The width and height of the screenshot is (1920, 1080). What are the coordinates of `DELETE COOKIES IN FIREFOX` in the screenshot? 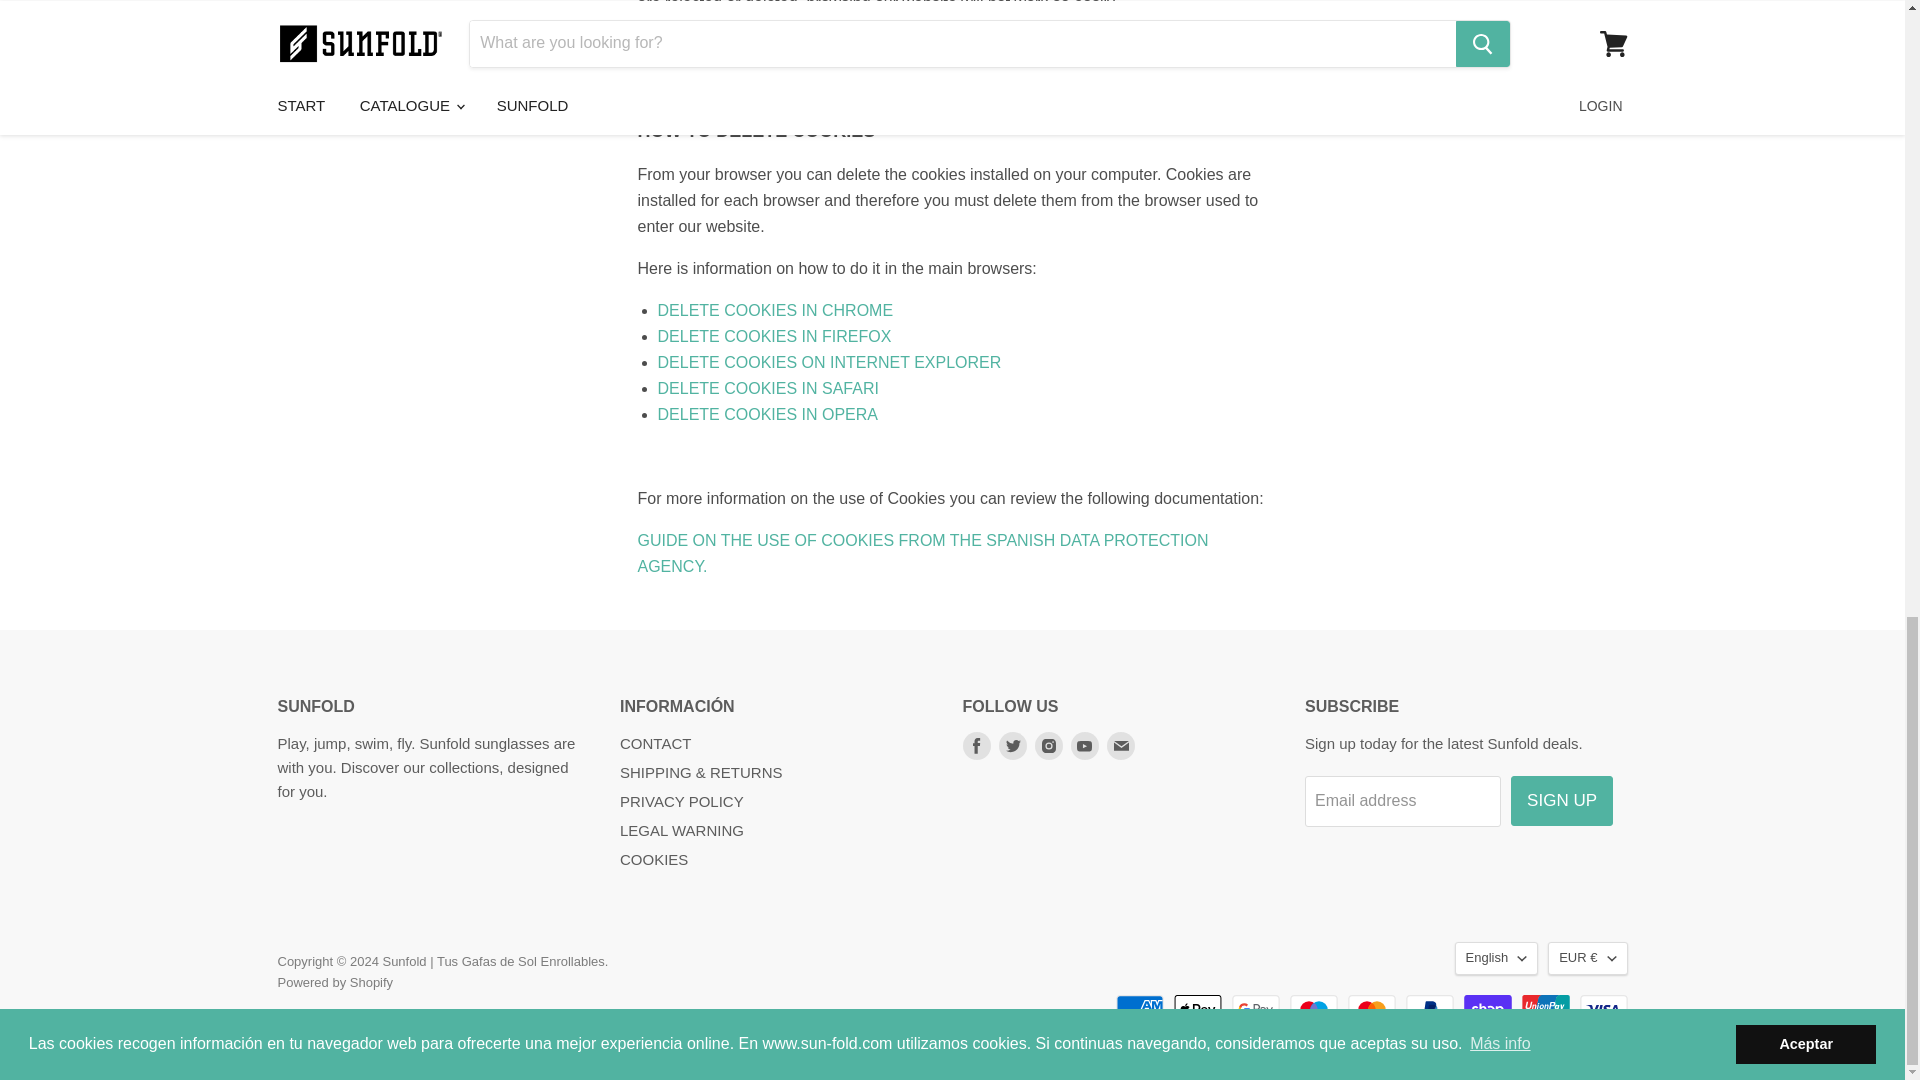 It's located at (775, 336).